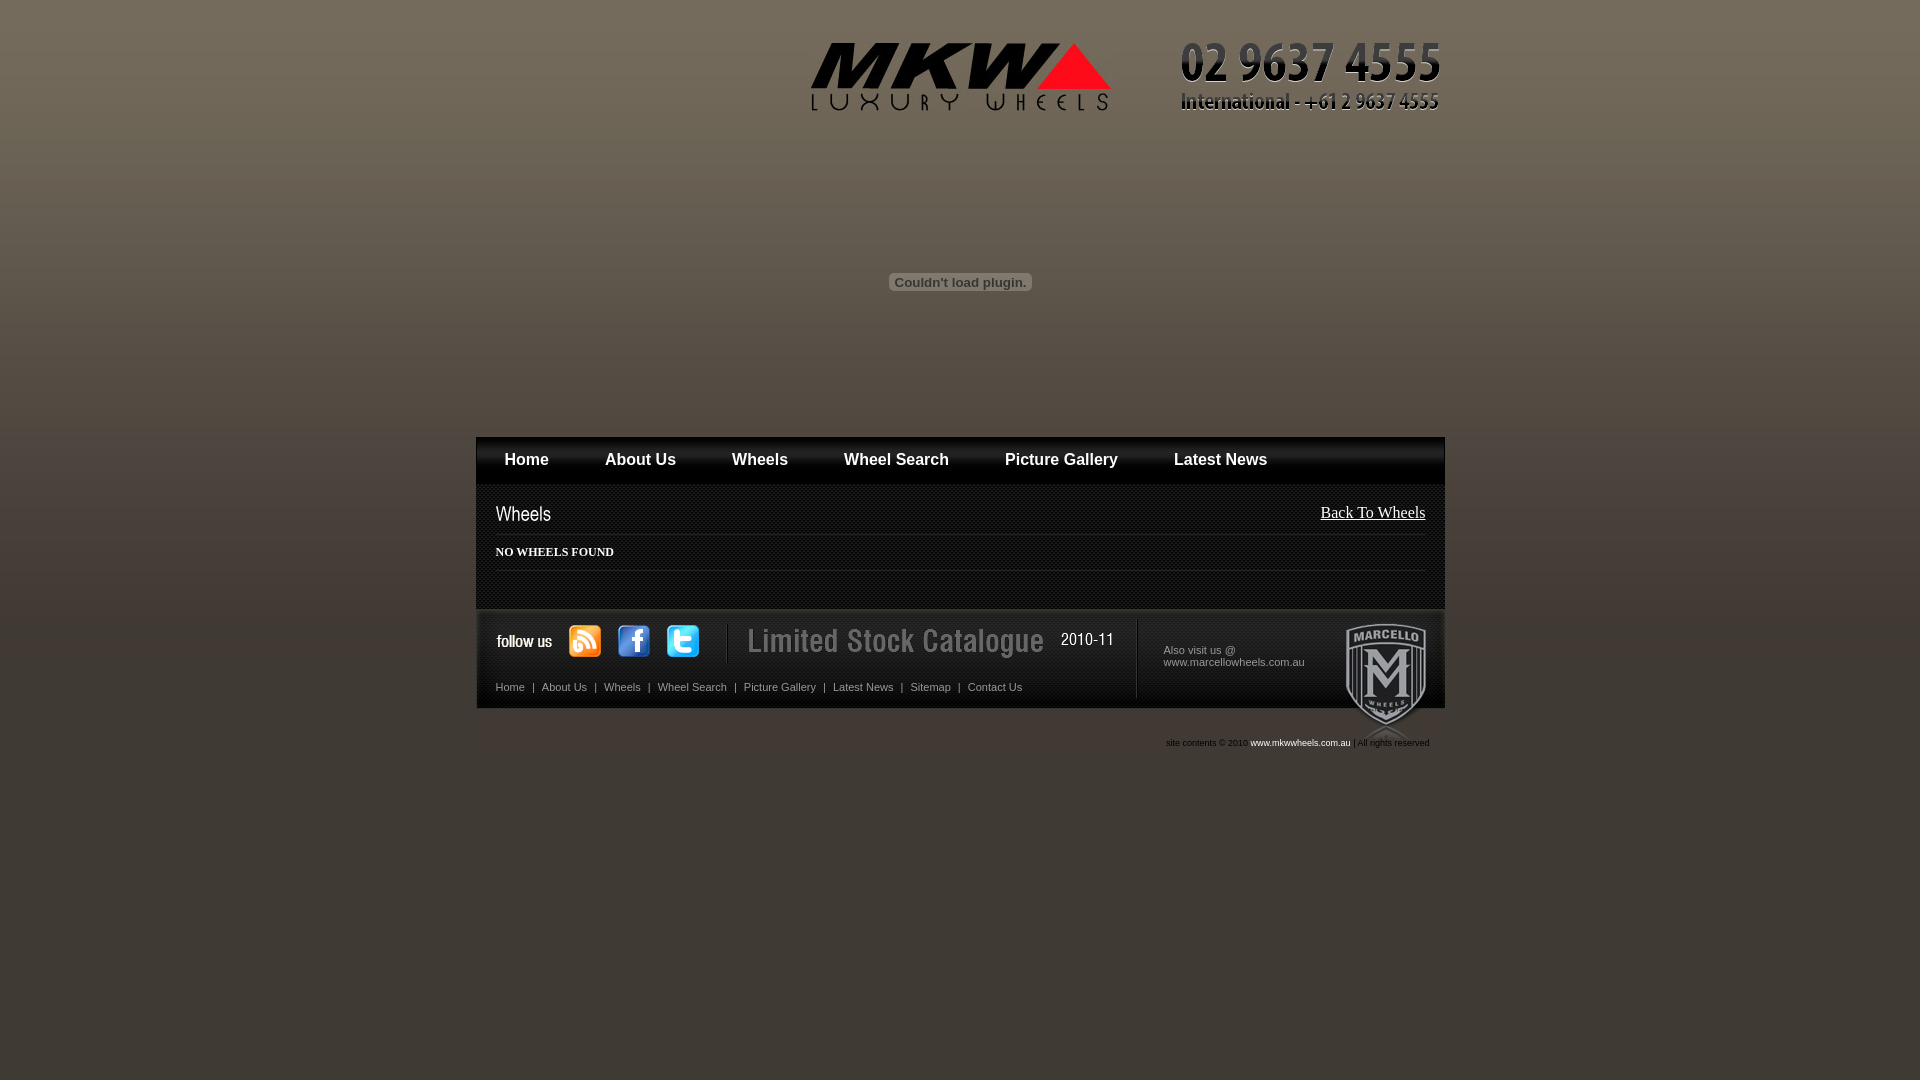 The height and width of the screenshot is (1080, 1920). Describe the element at coordinates (564, 687) in the screenshot. I see `About Us` at that location.